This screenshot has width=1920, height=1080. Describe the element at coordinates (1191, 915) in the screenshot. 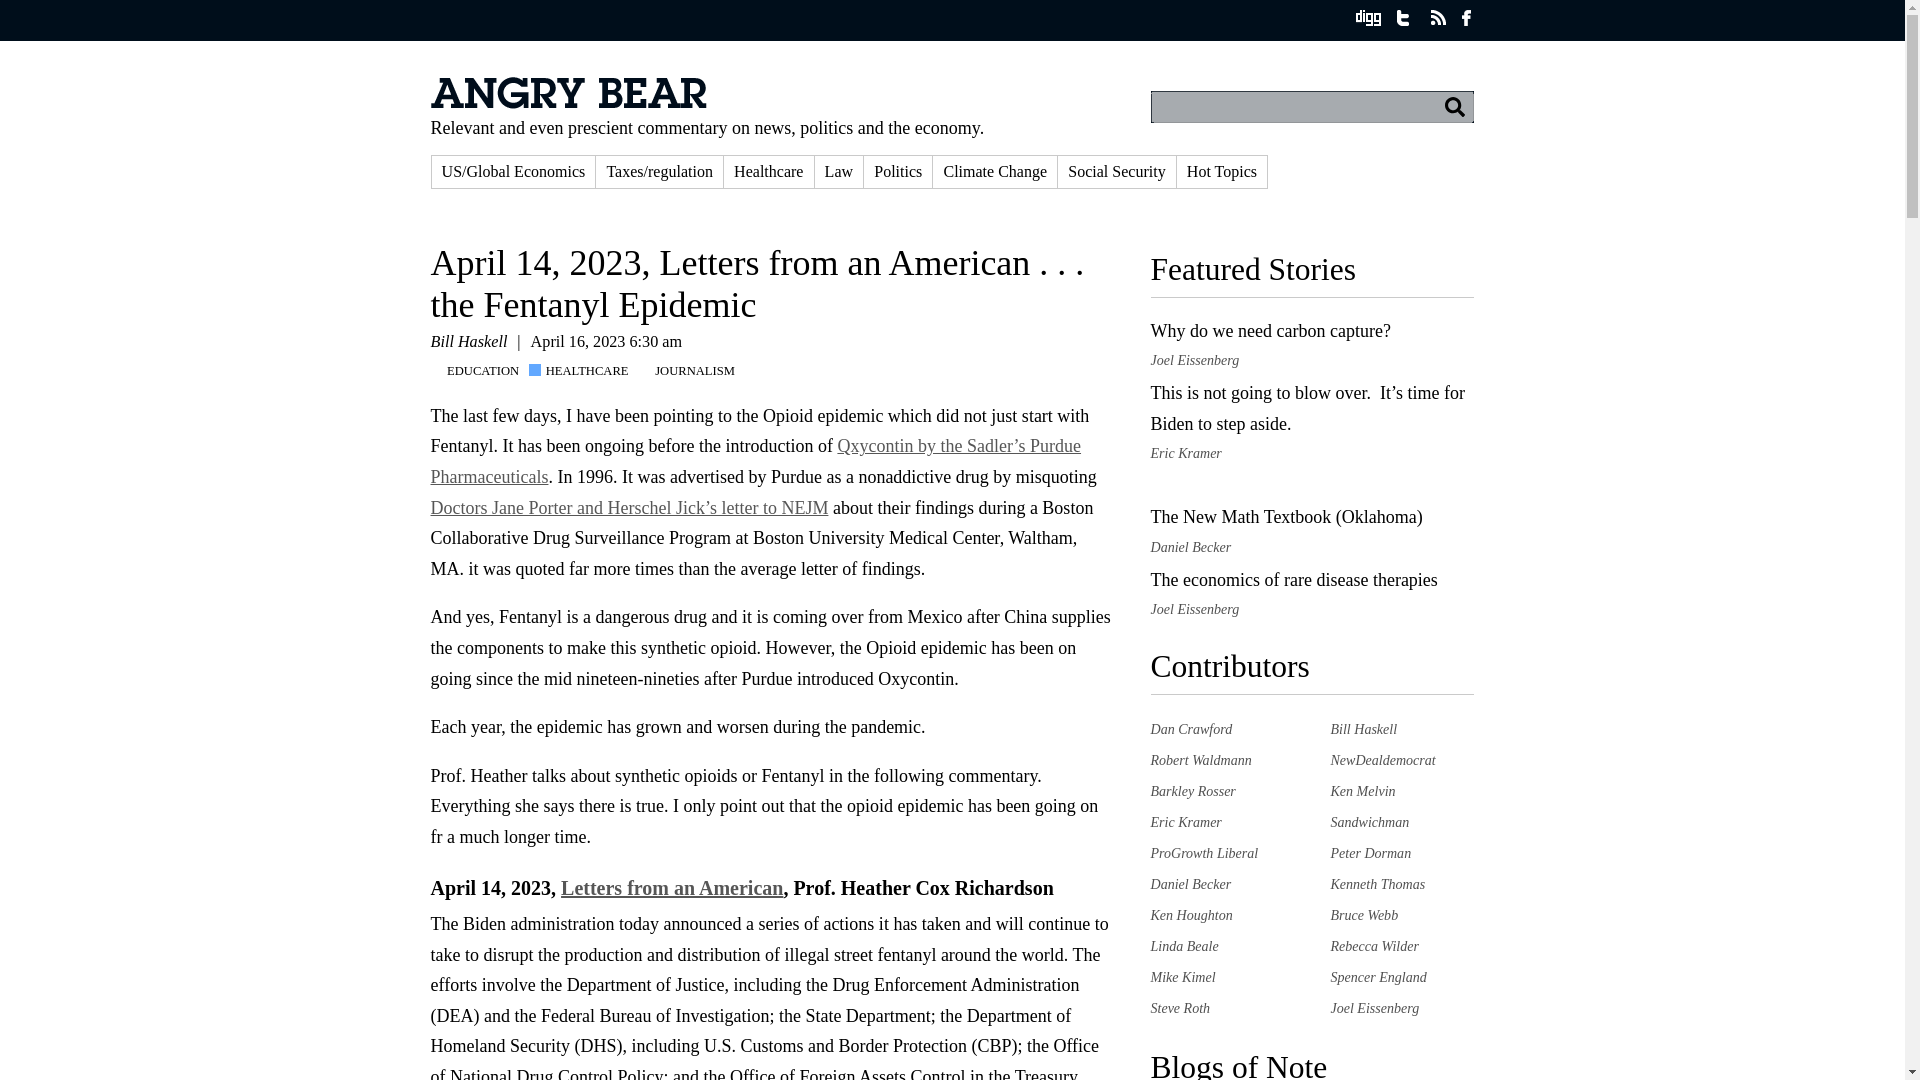

I see `Ken Houghton` at that location.